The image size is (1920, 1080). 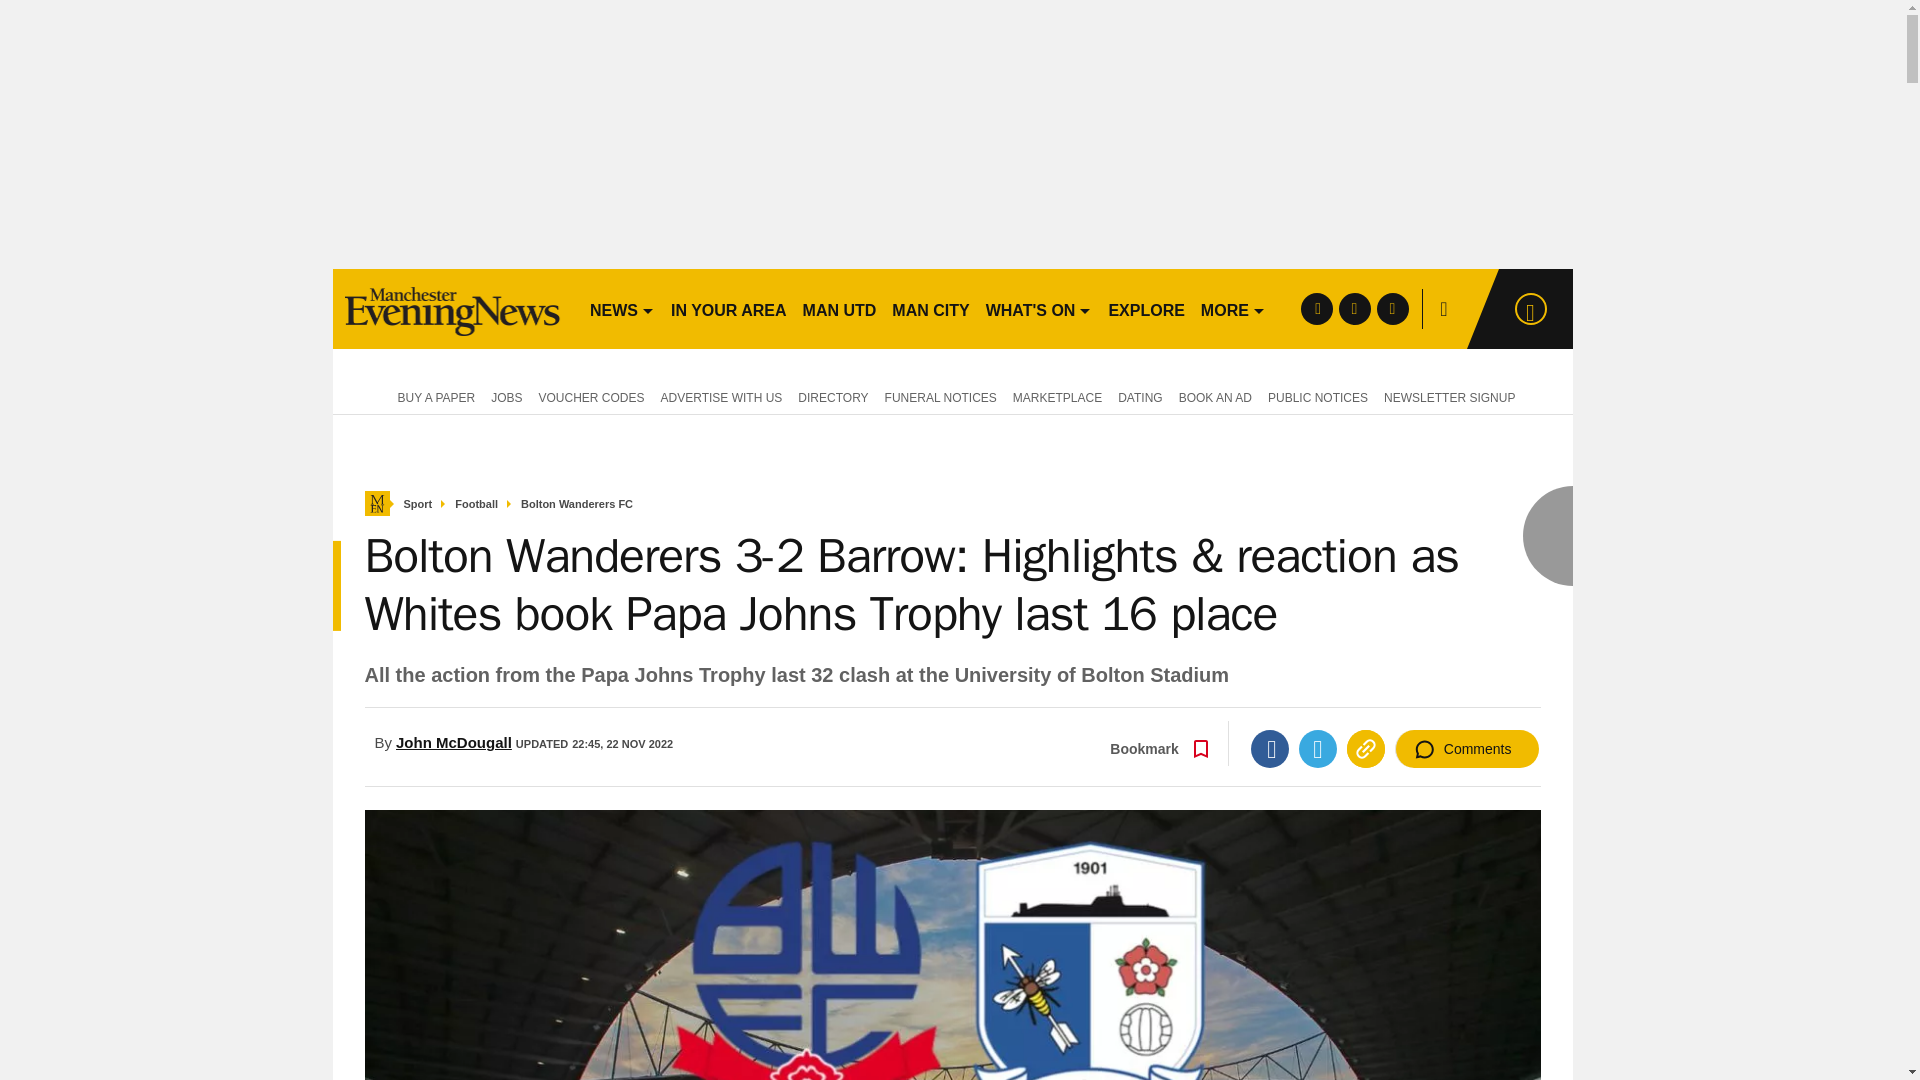 What do you see at coordinates (1467, 748) in the screenshot?
I see `Comments` at bounding box center [1467, 748].